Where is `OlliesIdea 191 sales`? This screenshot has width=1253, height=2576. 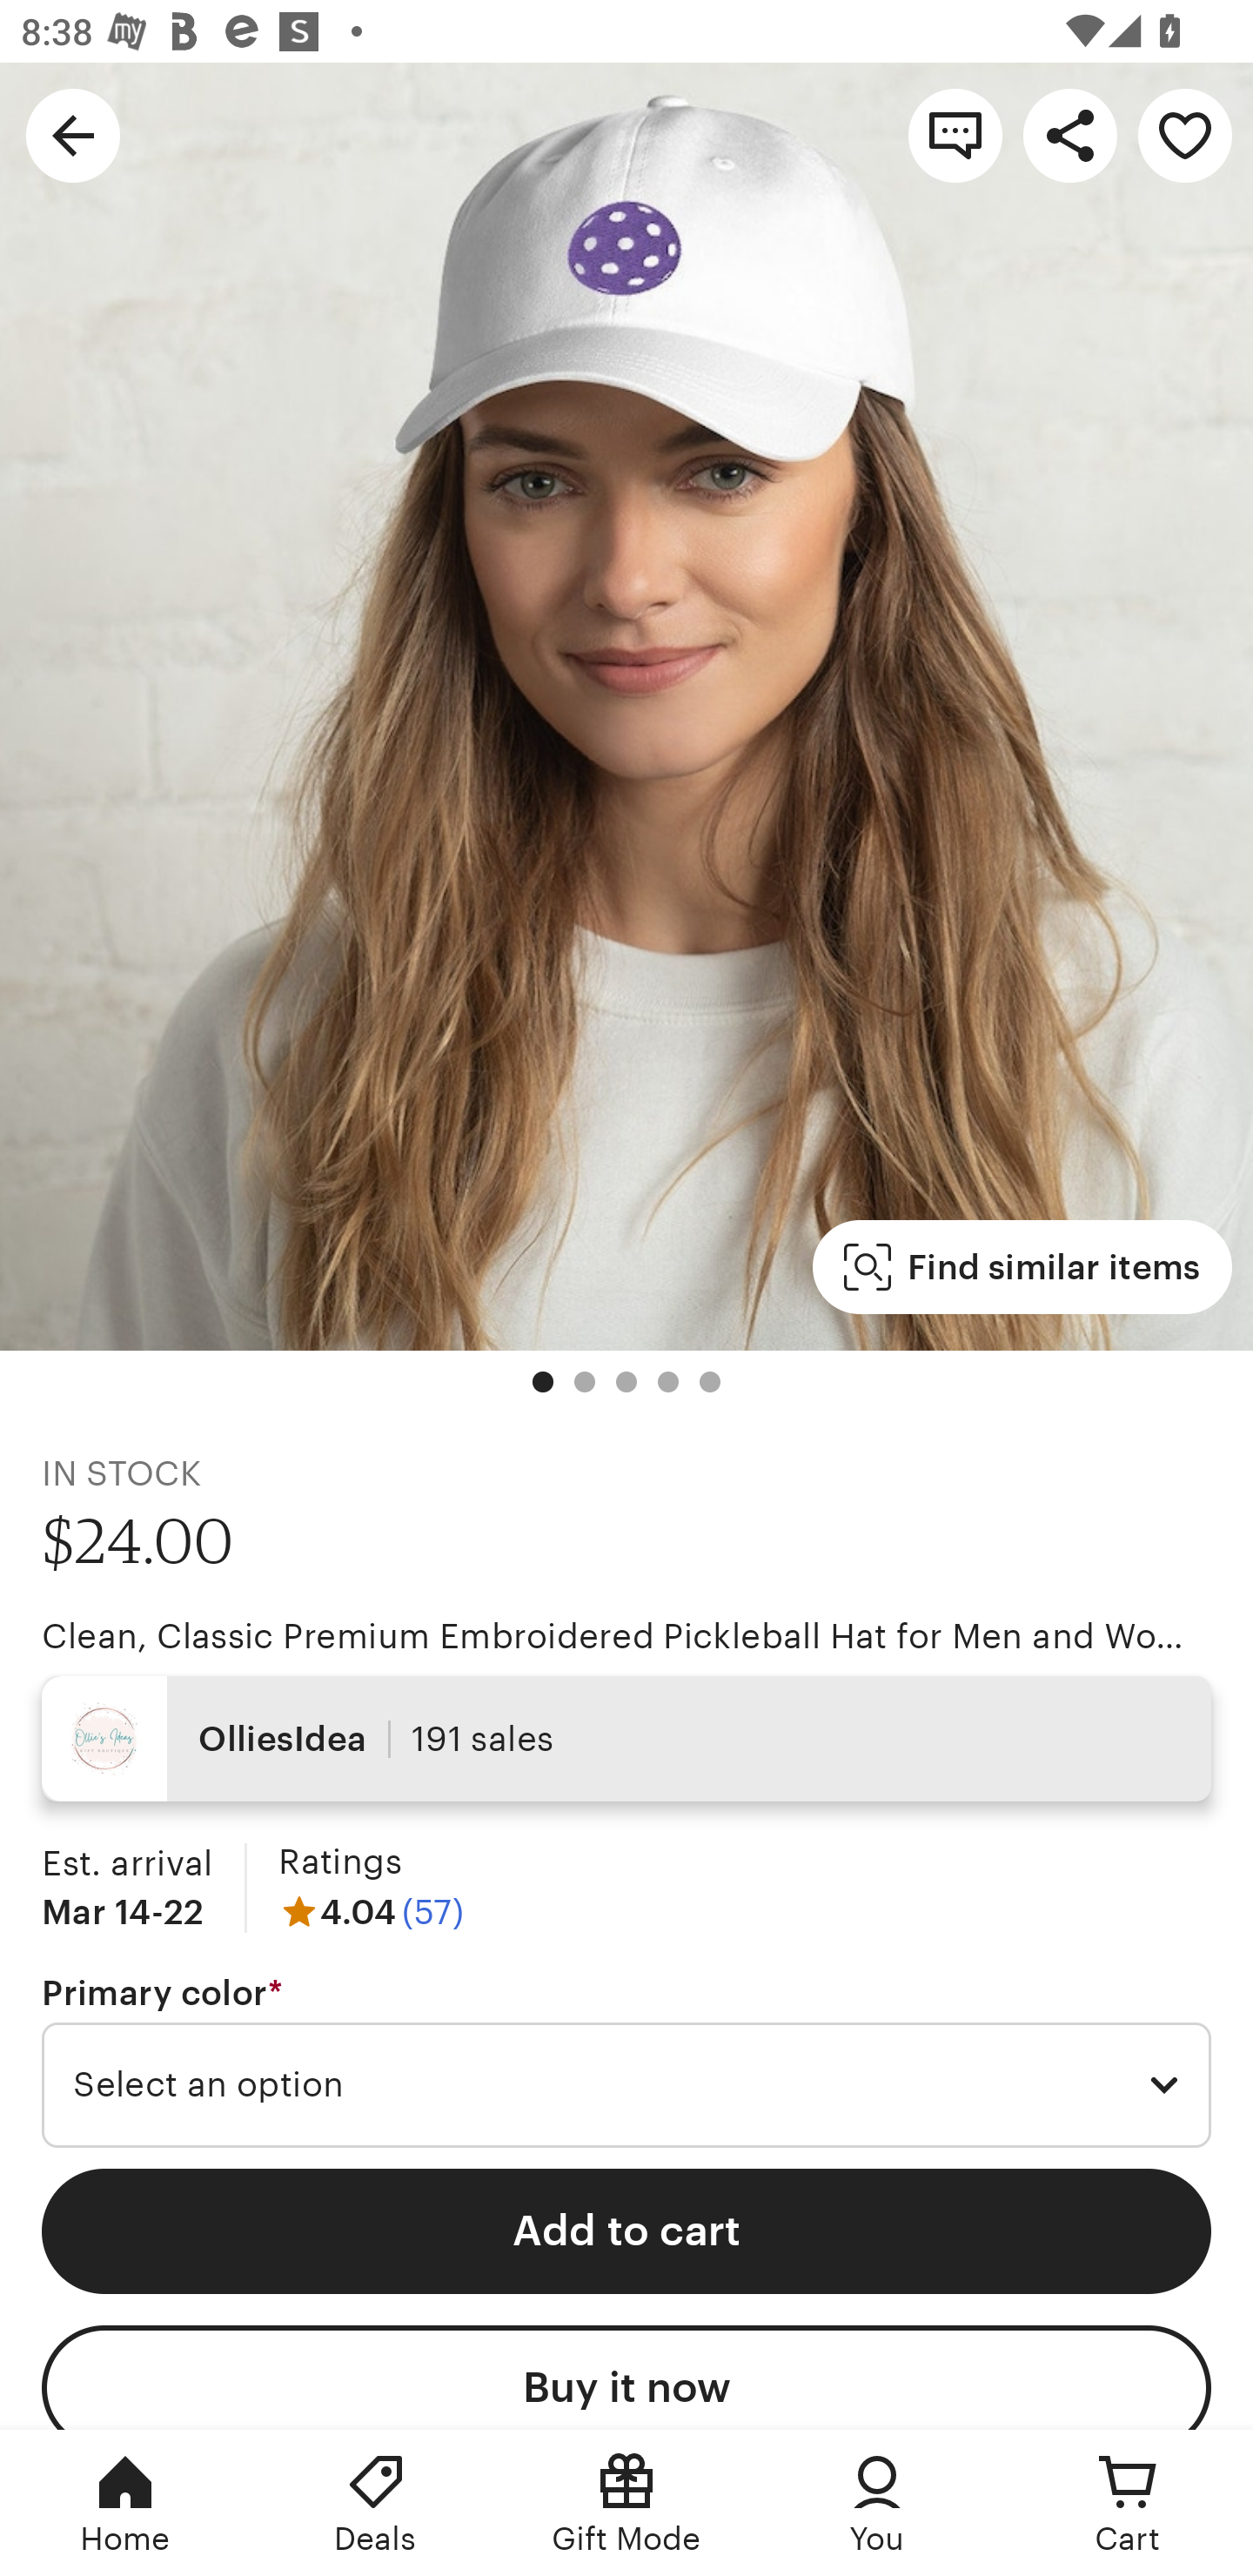
OlliesIdea 191 sales is located at coordinates (626, 1739).